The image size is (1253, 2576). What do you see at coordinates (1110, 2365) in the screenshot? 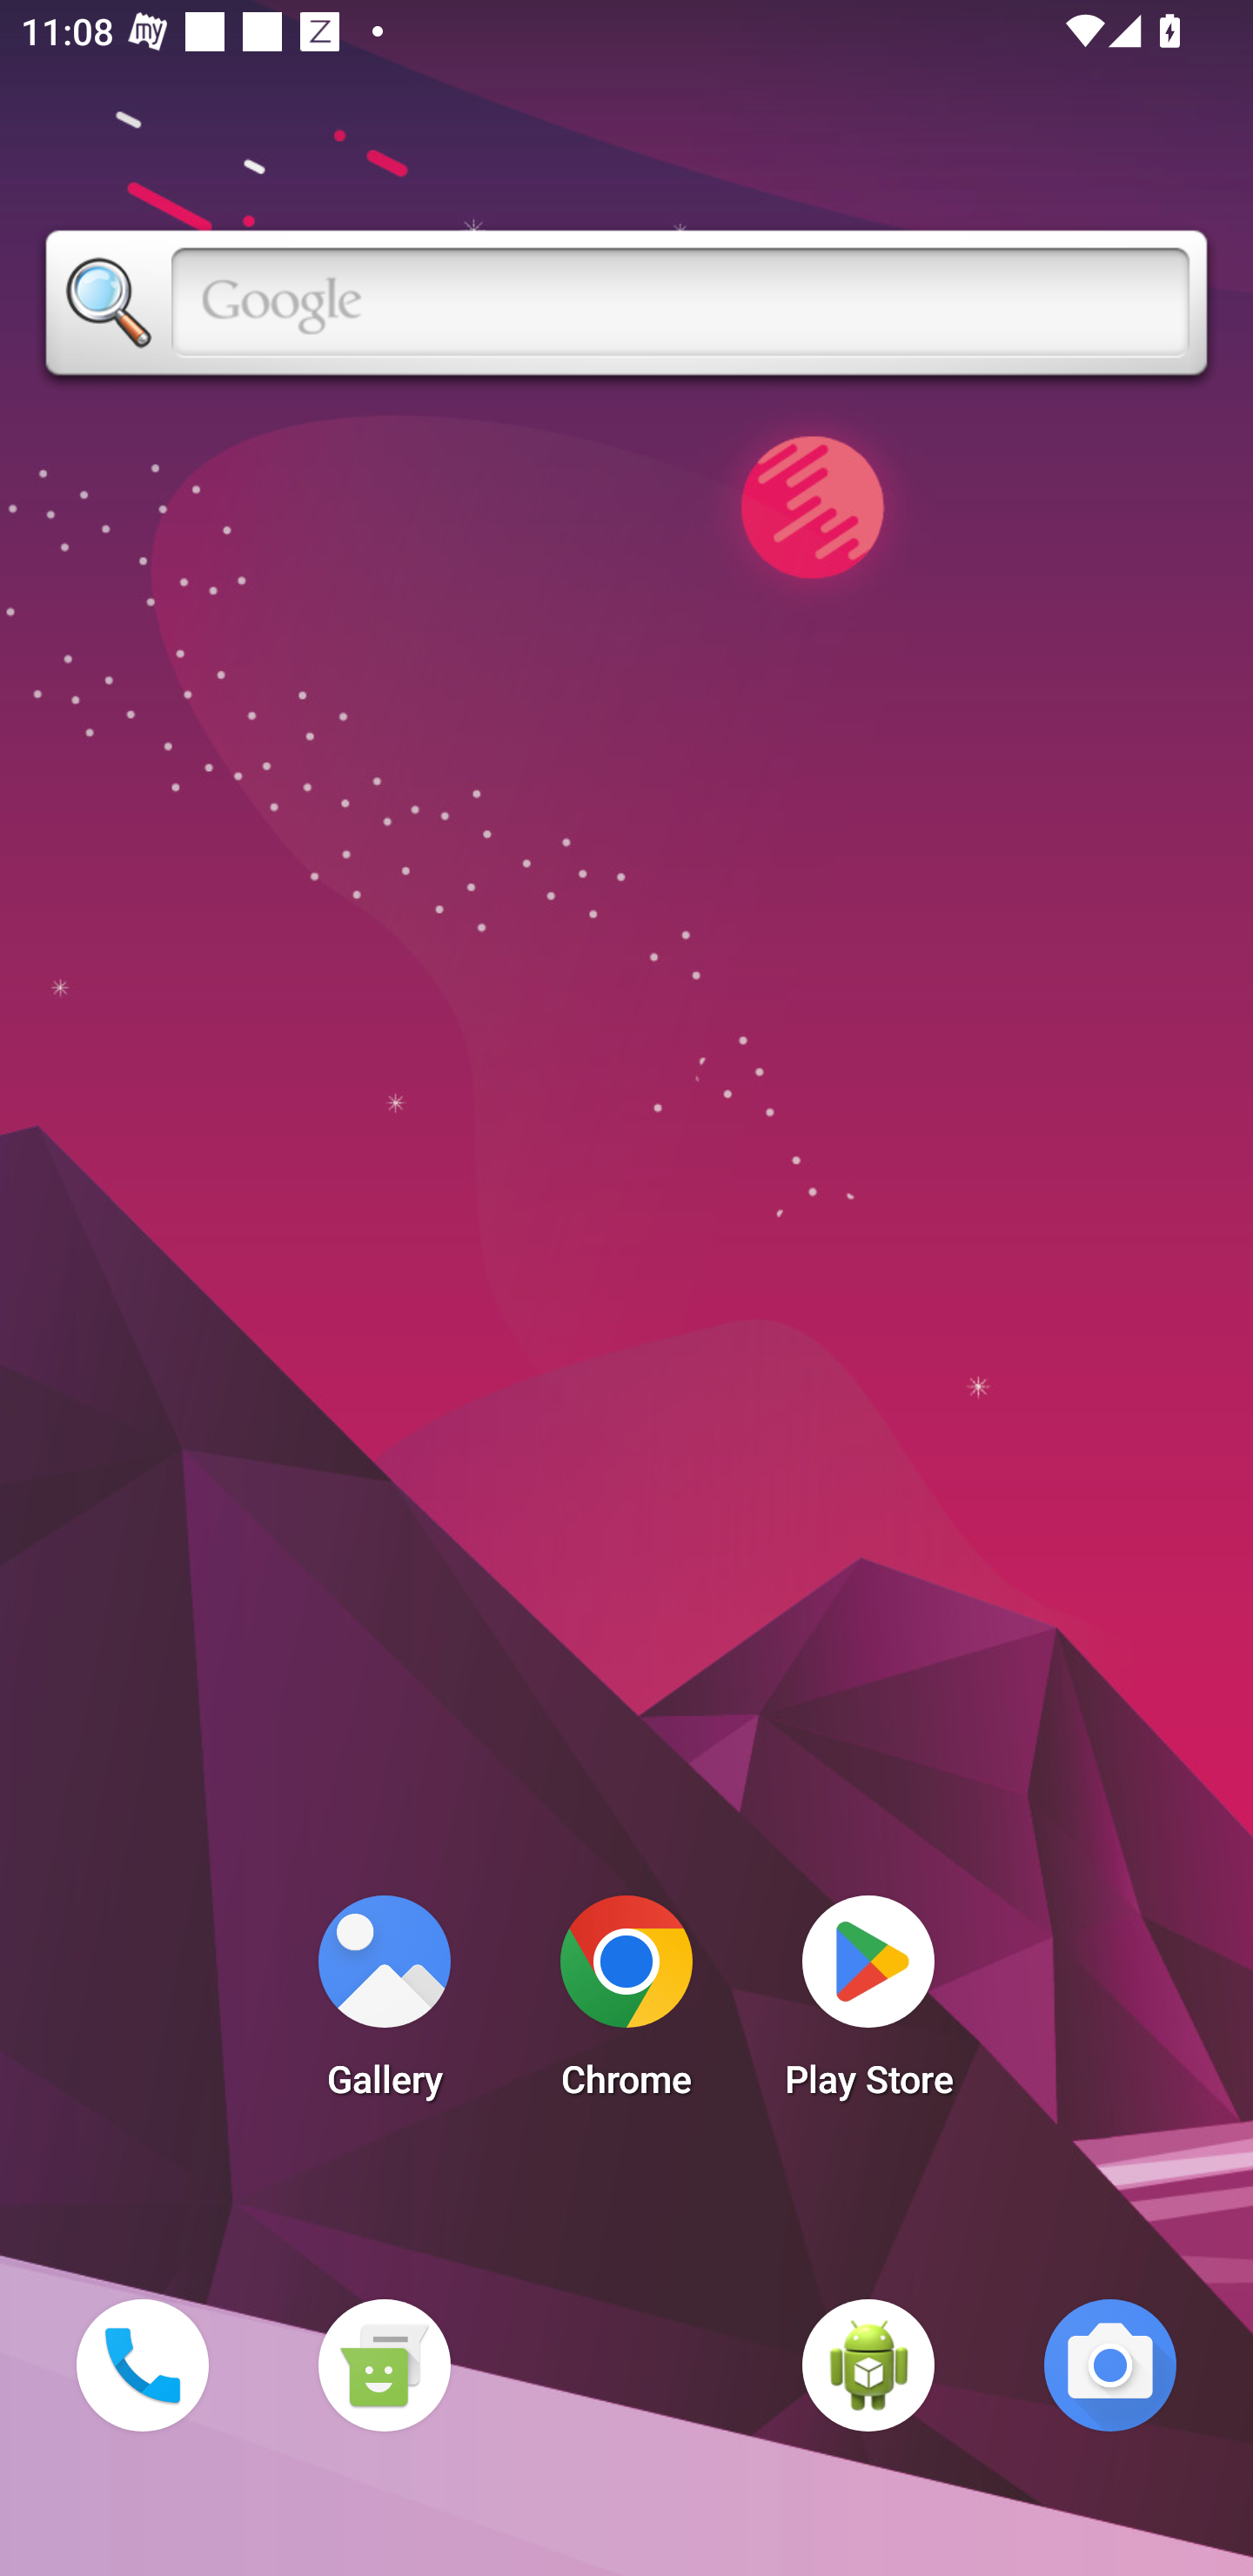
I see `Camera` at bounding box center [1110, 2365].